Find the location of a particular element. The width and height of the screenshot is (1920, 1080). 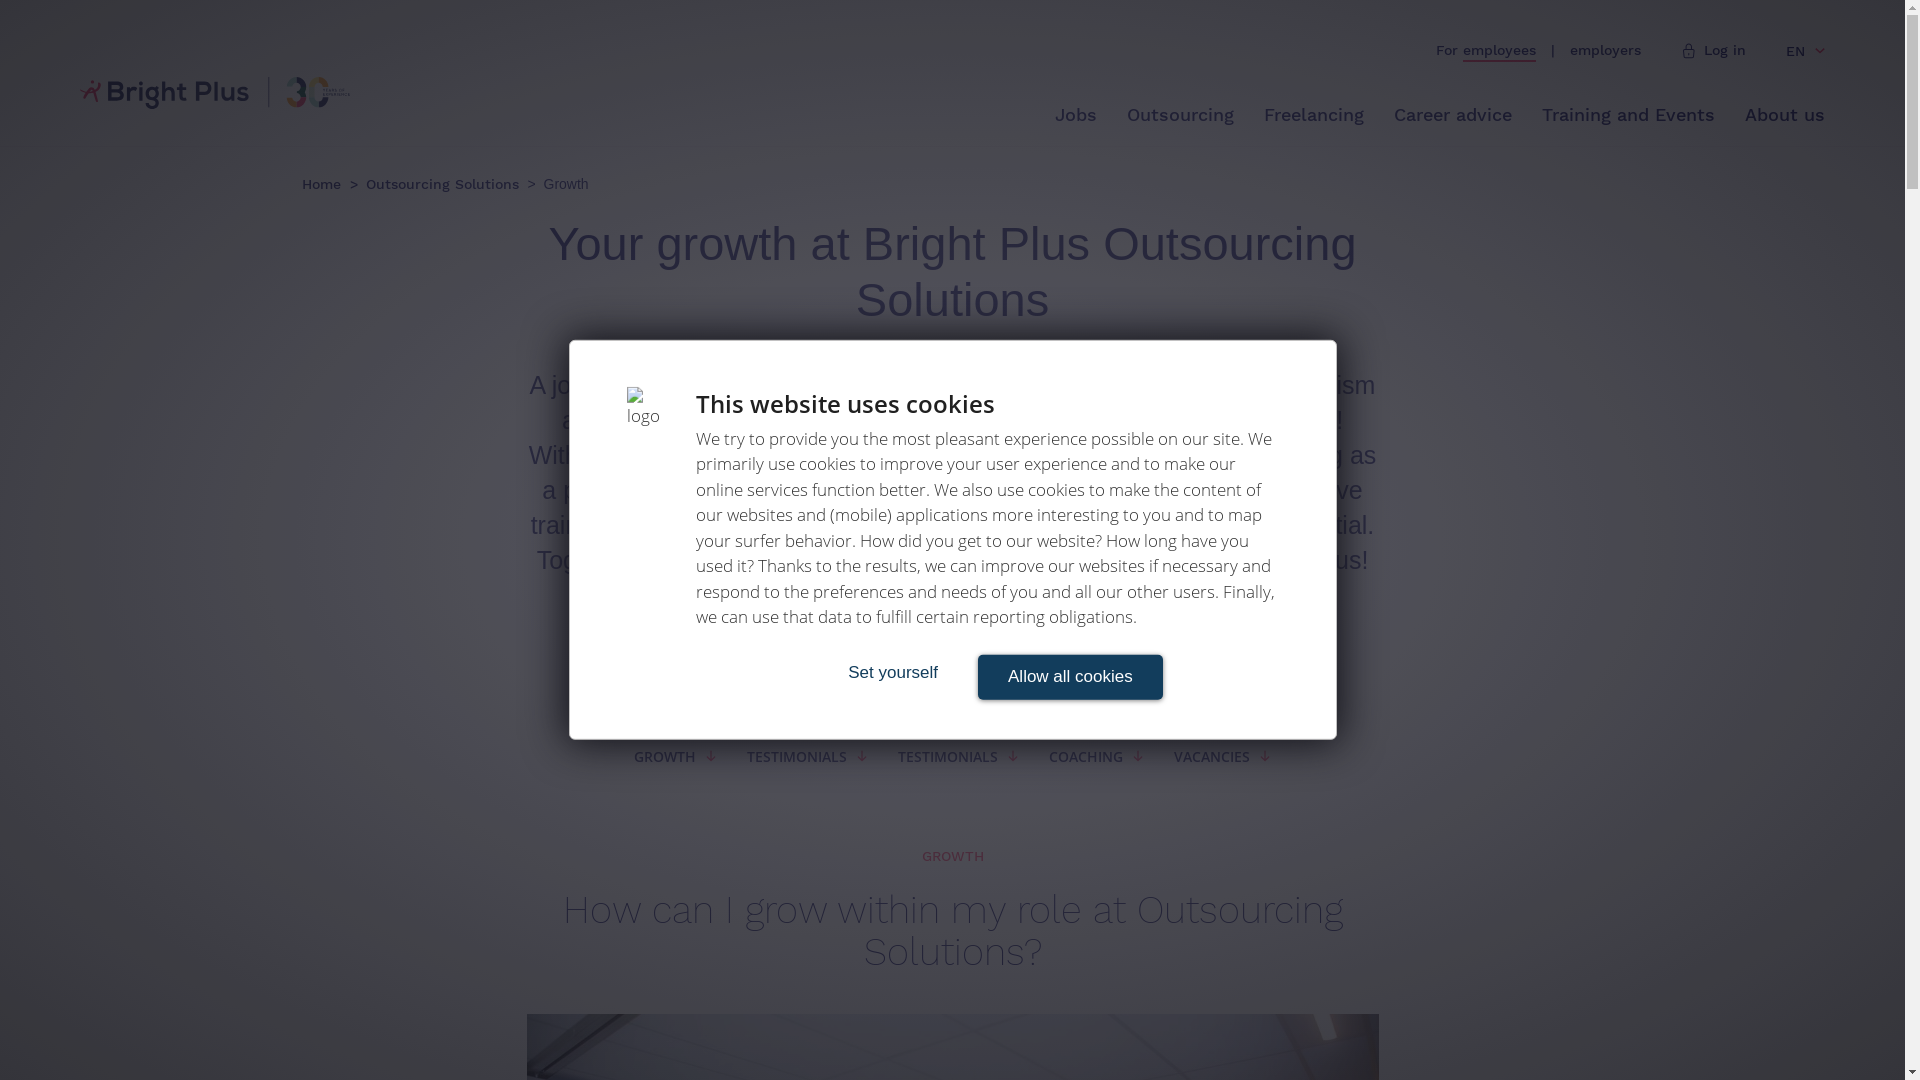

Outsourcing Solutions is located at coordinates (445, 184).